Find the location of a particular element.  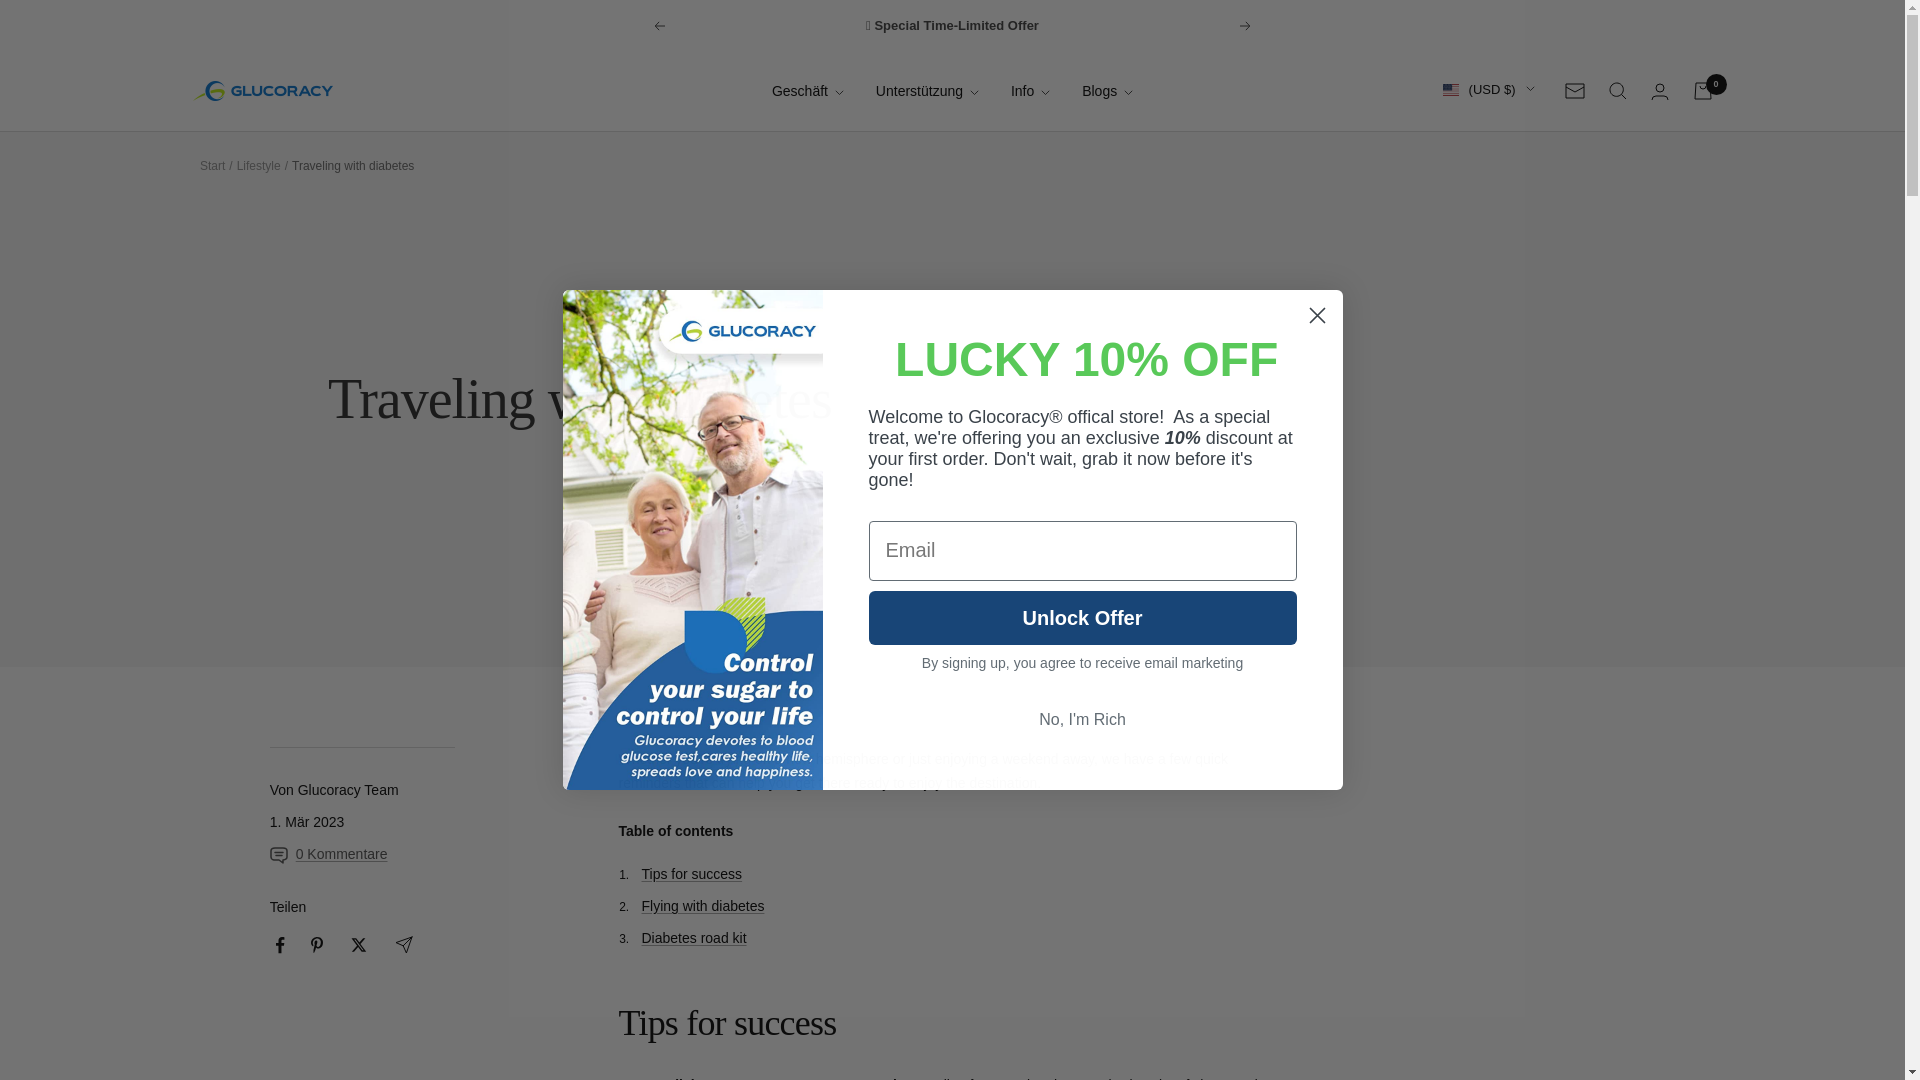

Newsletter is located at coordinates (1574, 91).